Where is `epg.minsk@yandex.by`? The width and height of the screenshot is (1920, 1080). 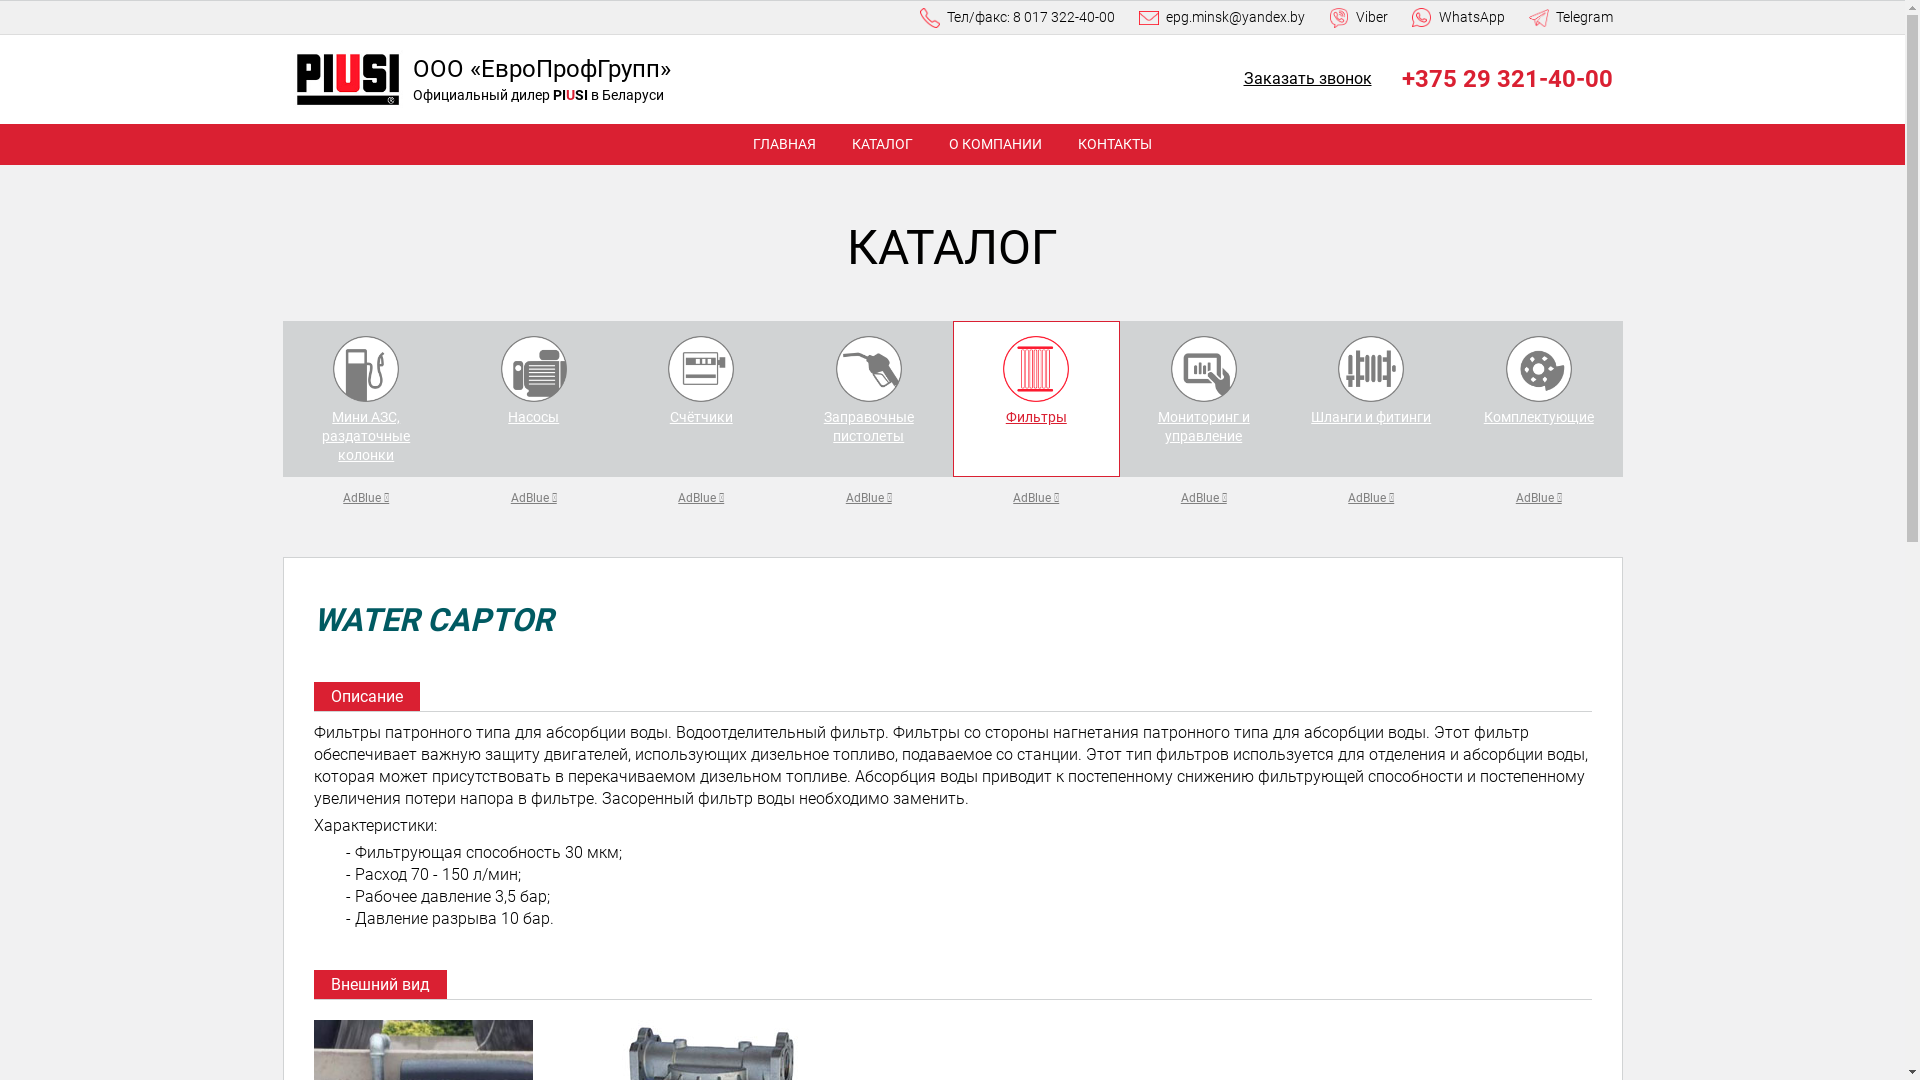
epg.minsk@yandex.by is located at coordinates (1221, 18).